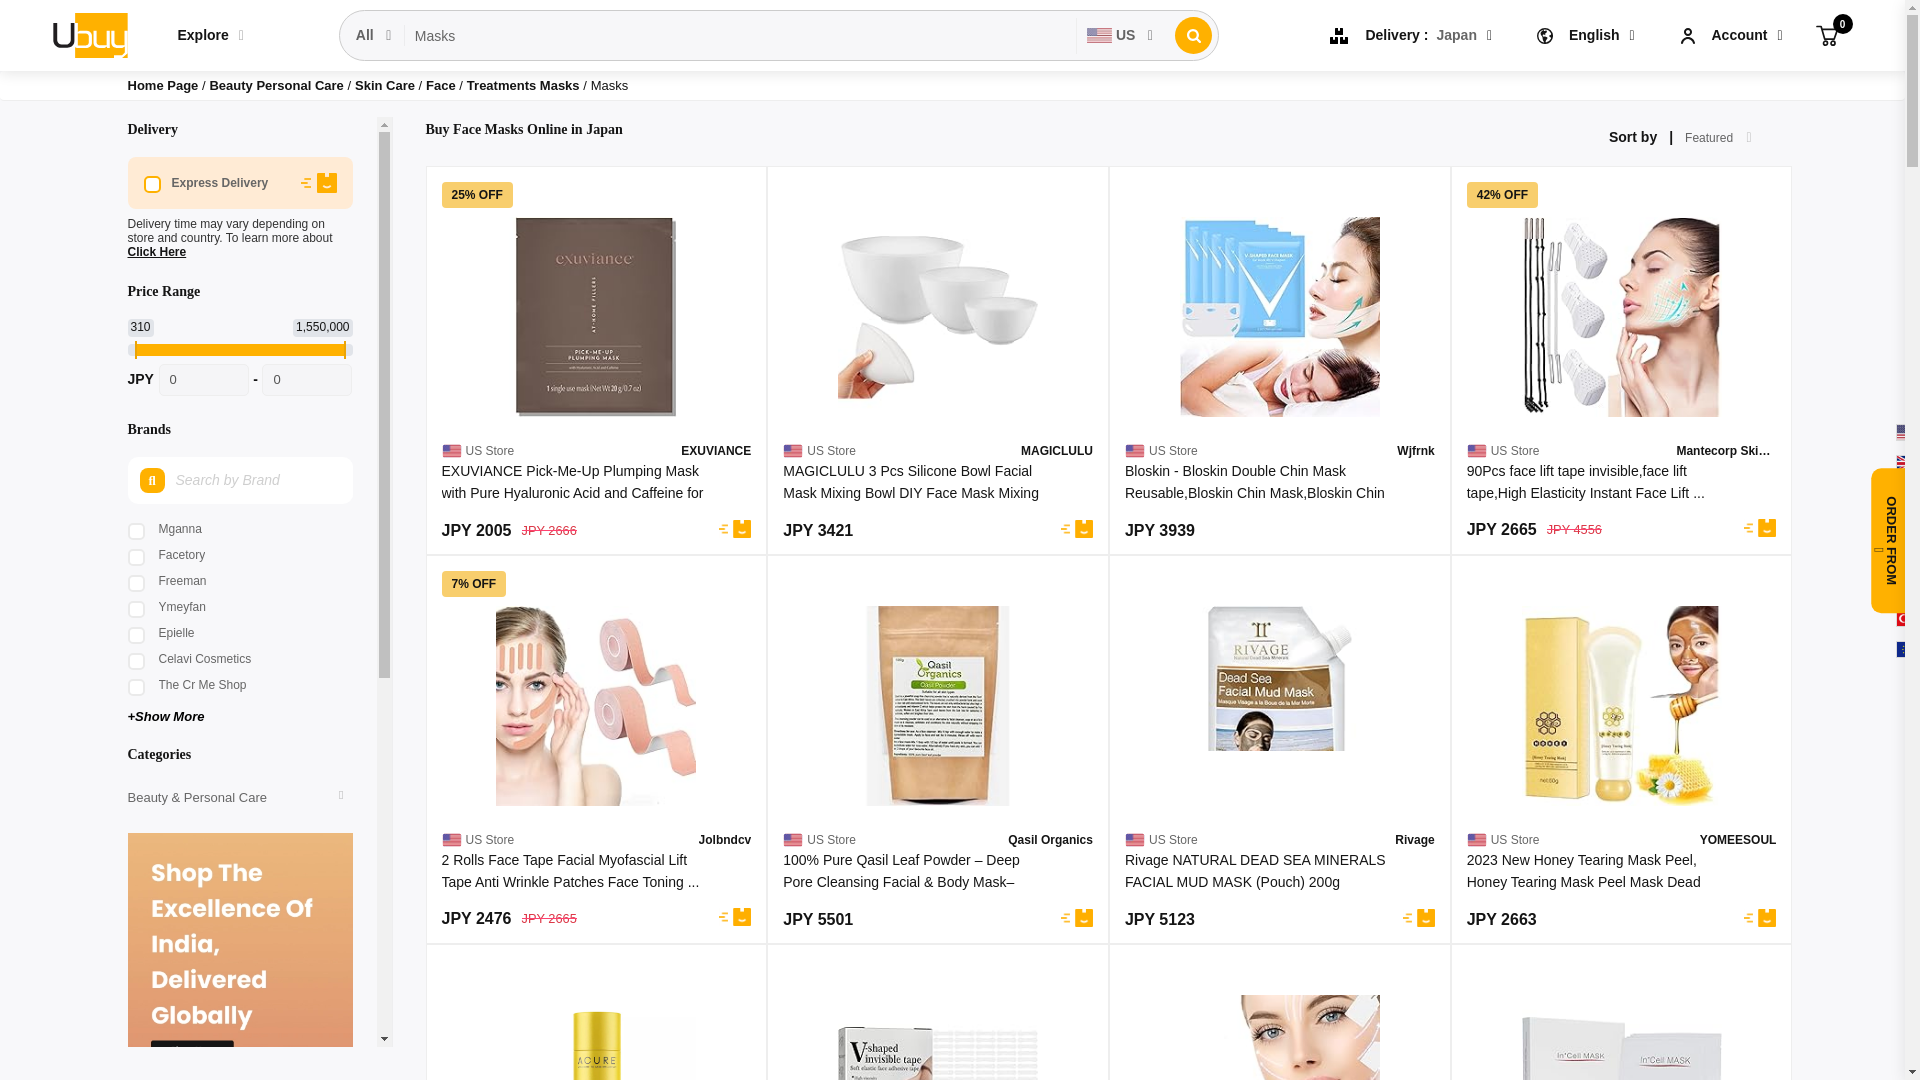 Image resolution: width=1920 pixels, height=1080 pixels. I want to click on Masks, so click(740, 36).